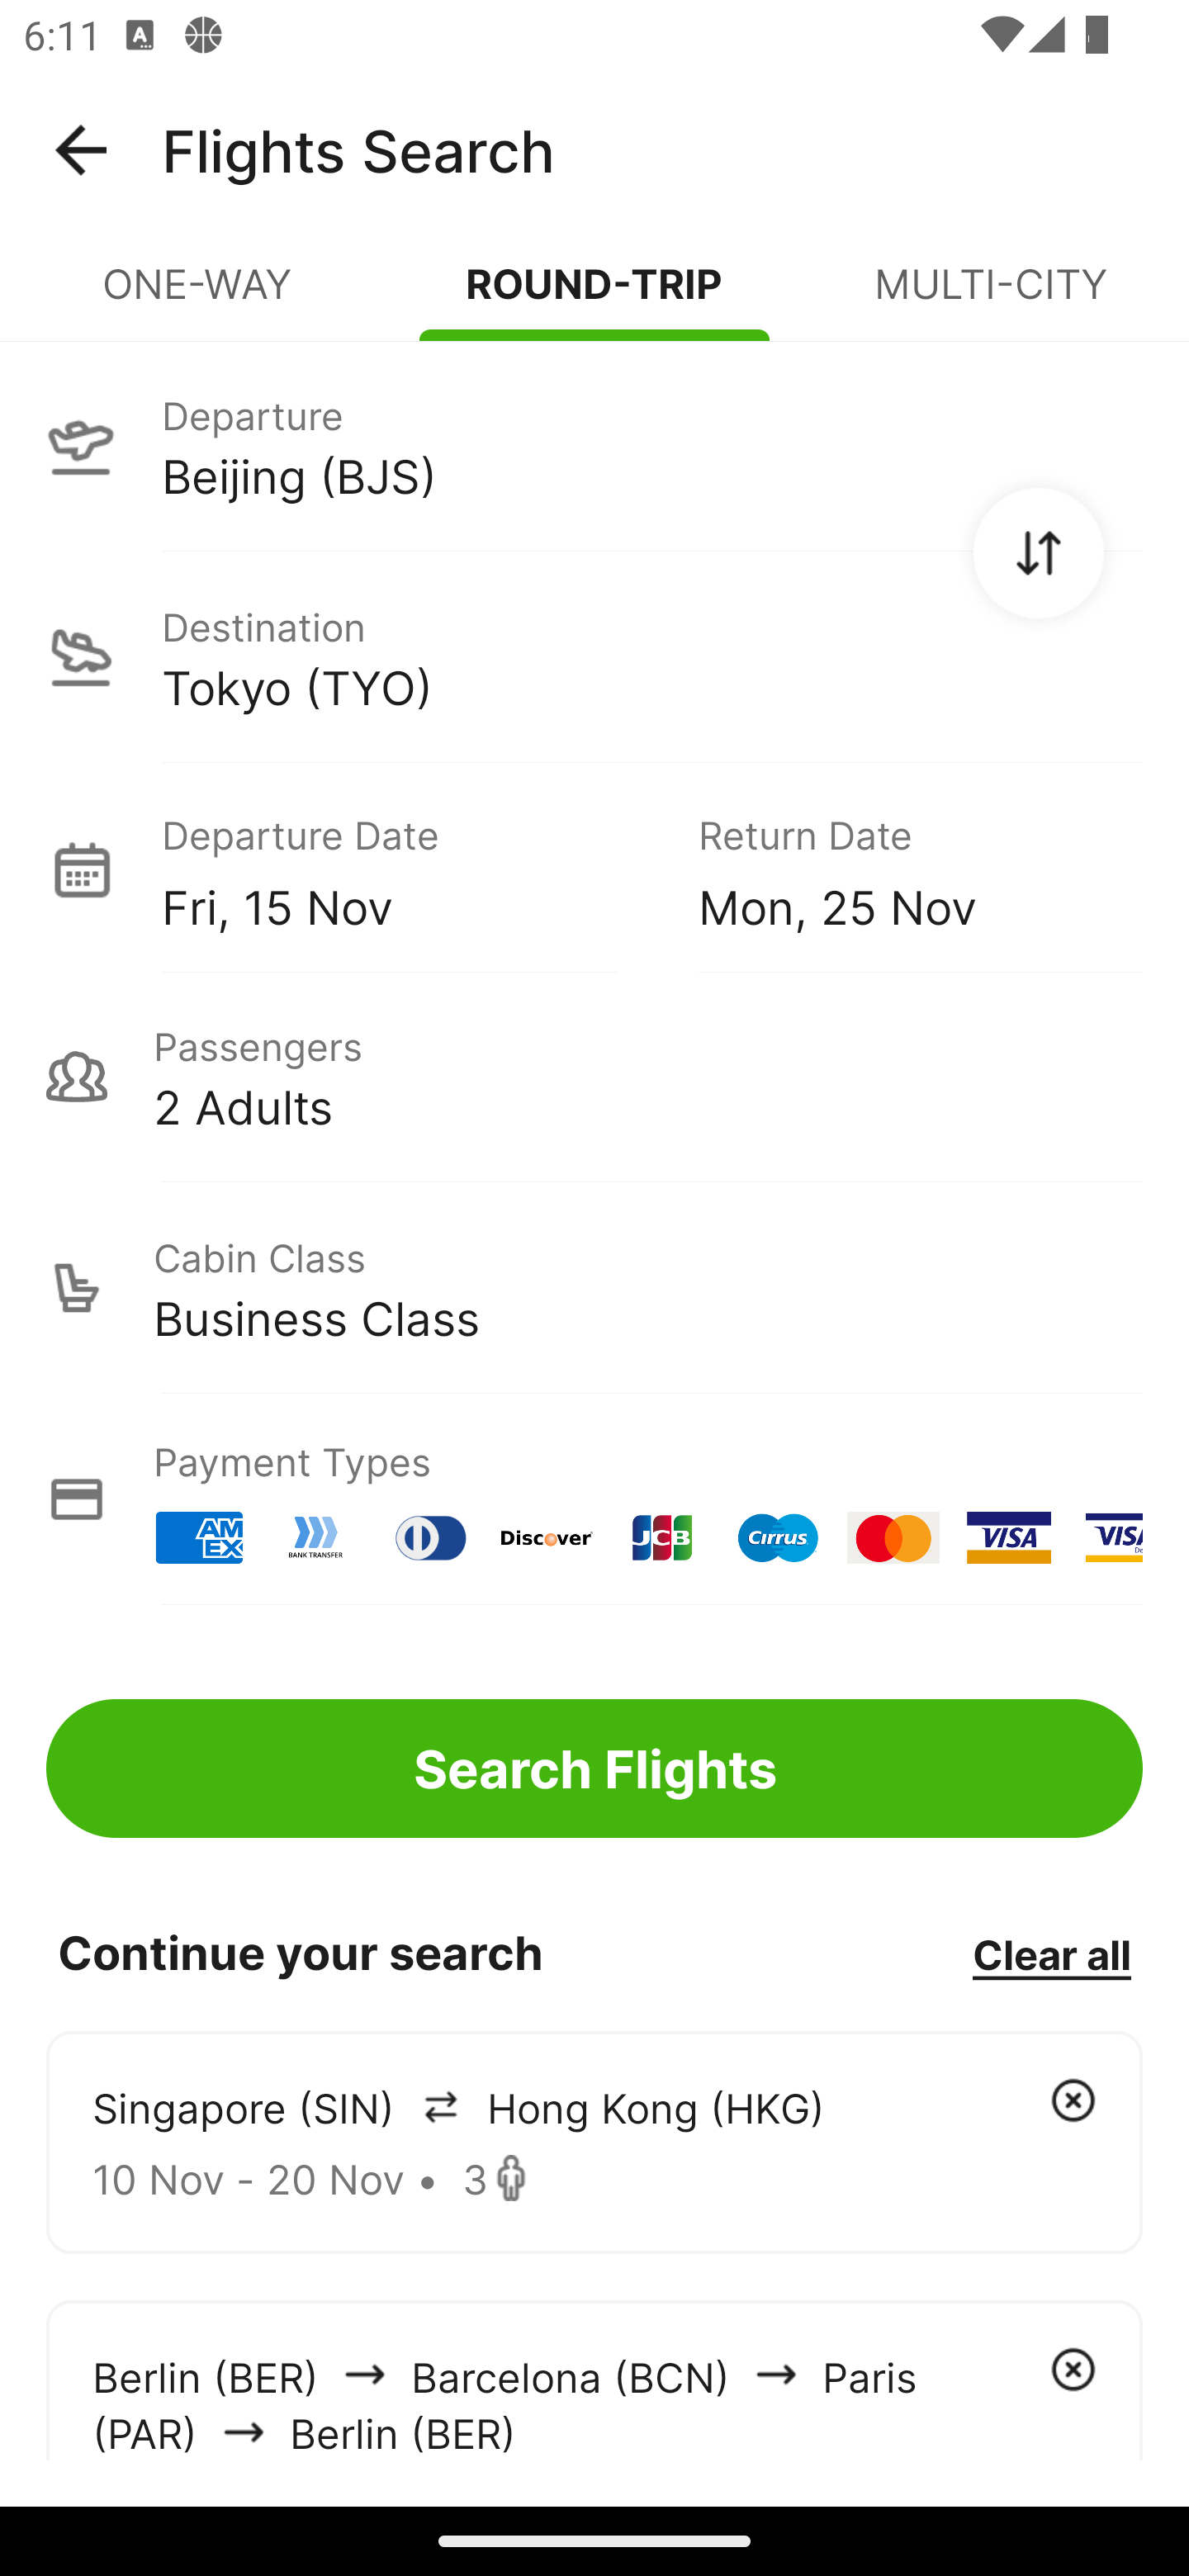 The image size is (1189, 2576). I want to click on ONE-WAY, so click(198, 297).